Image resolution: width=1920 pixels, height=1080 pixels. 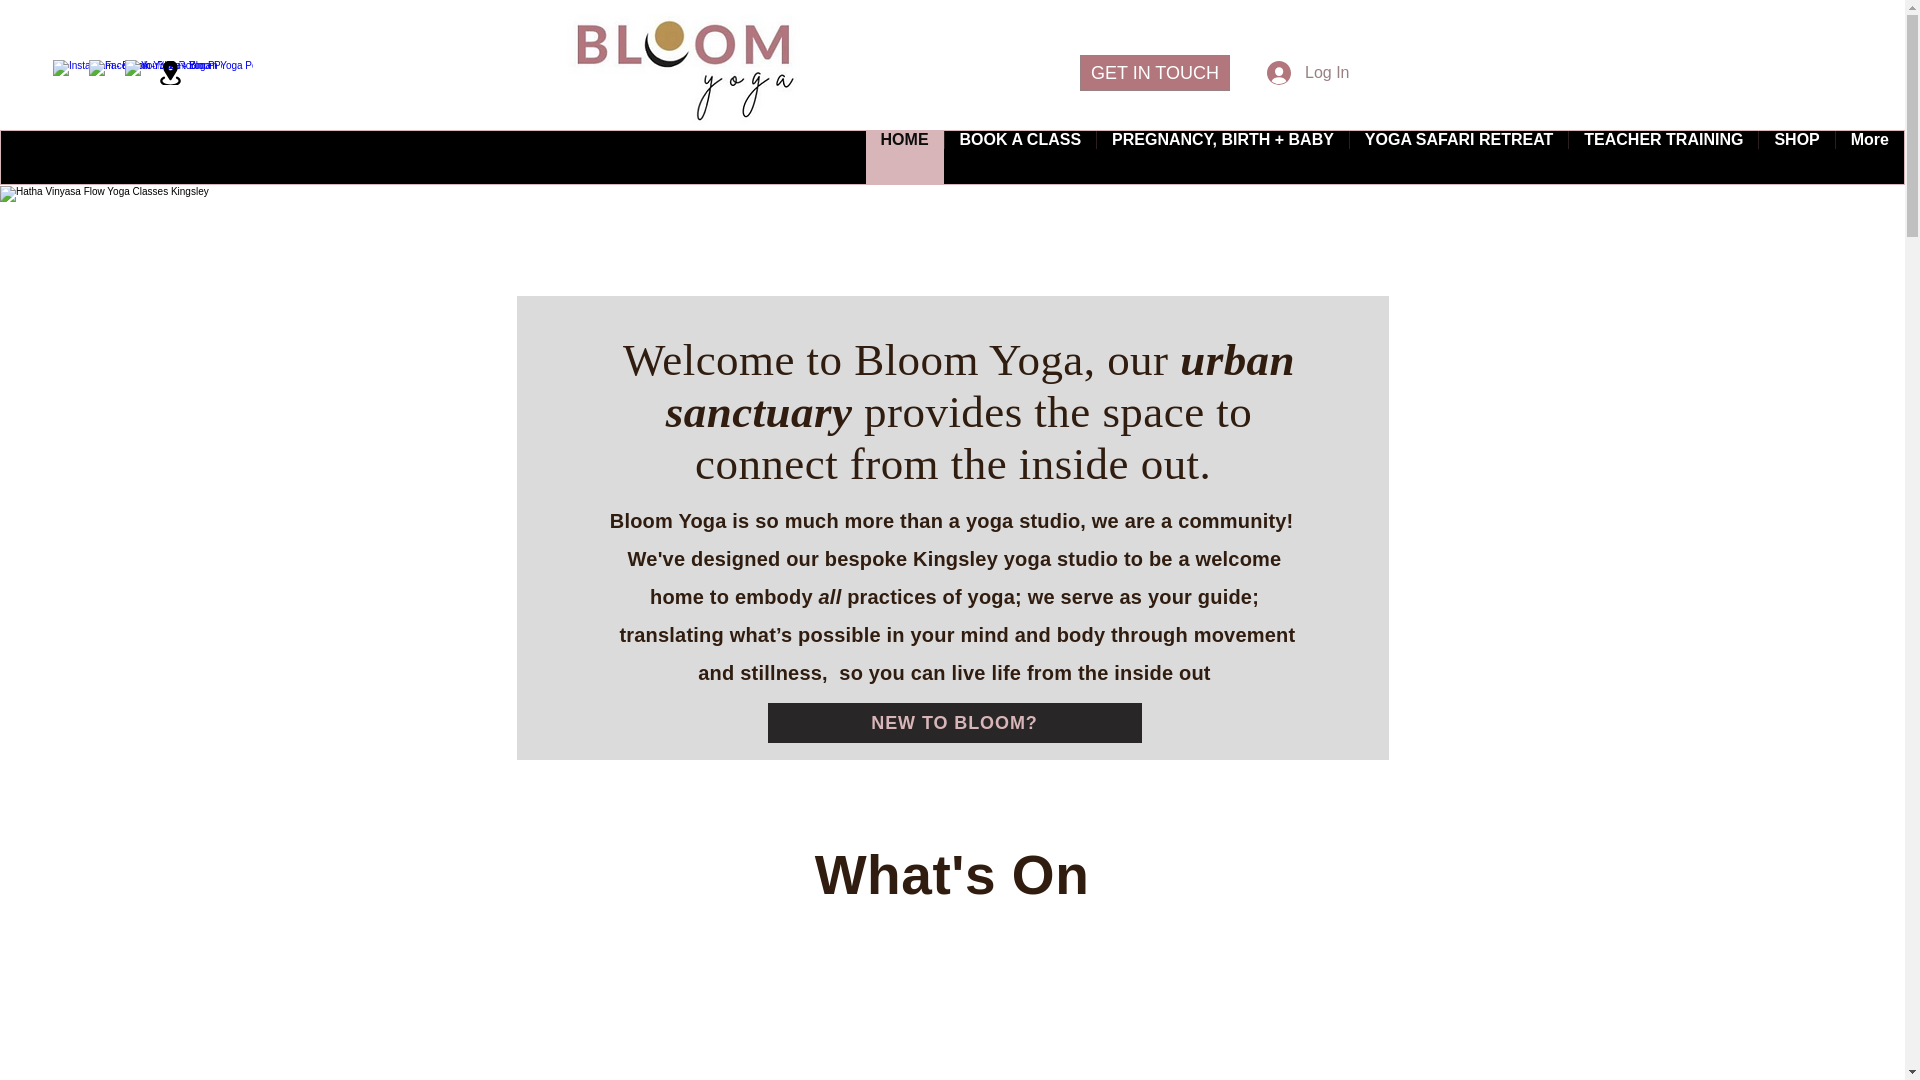 What do you see at coordinates (1796, 156) in the screenshot?
I see `SHOP` at bounding box center [1796, 156].